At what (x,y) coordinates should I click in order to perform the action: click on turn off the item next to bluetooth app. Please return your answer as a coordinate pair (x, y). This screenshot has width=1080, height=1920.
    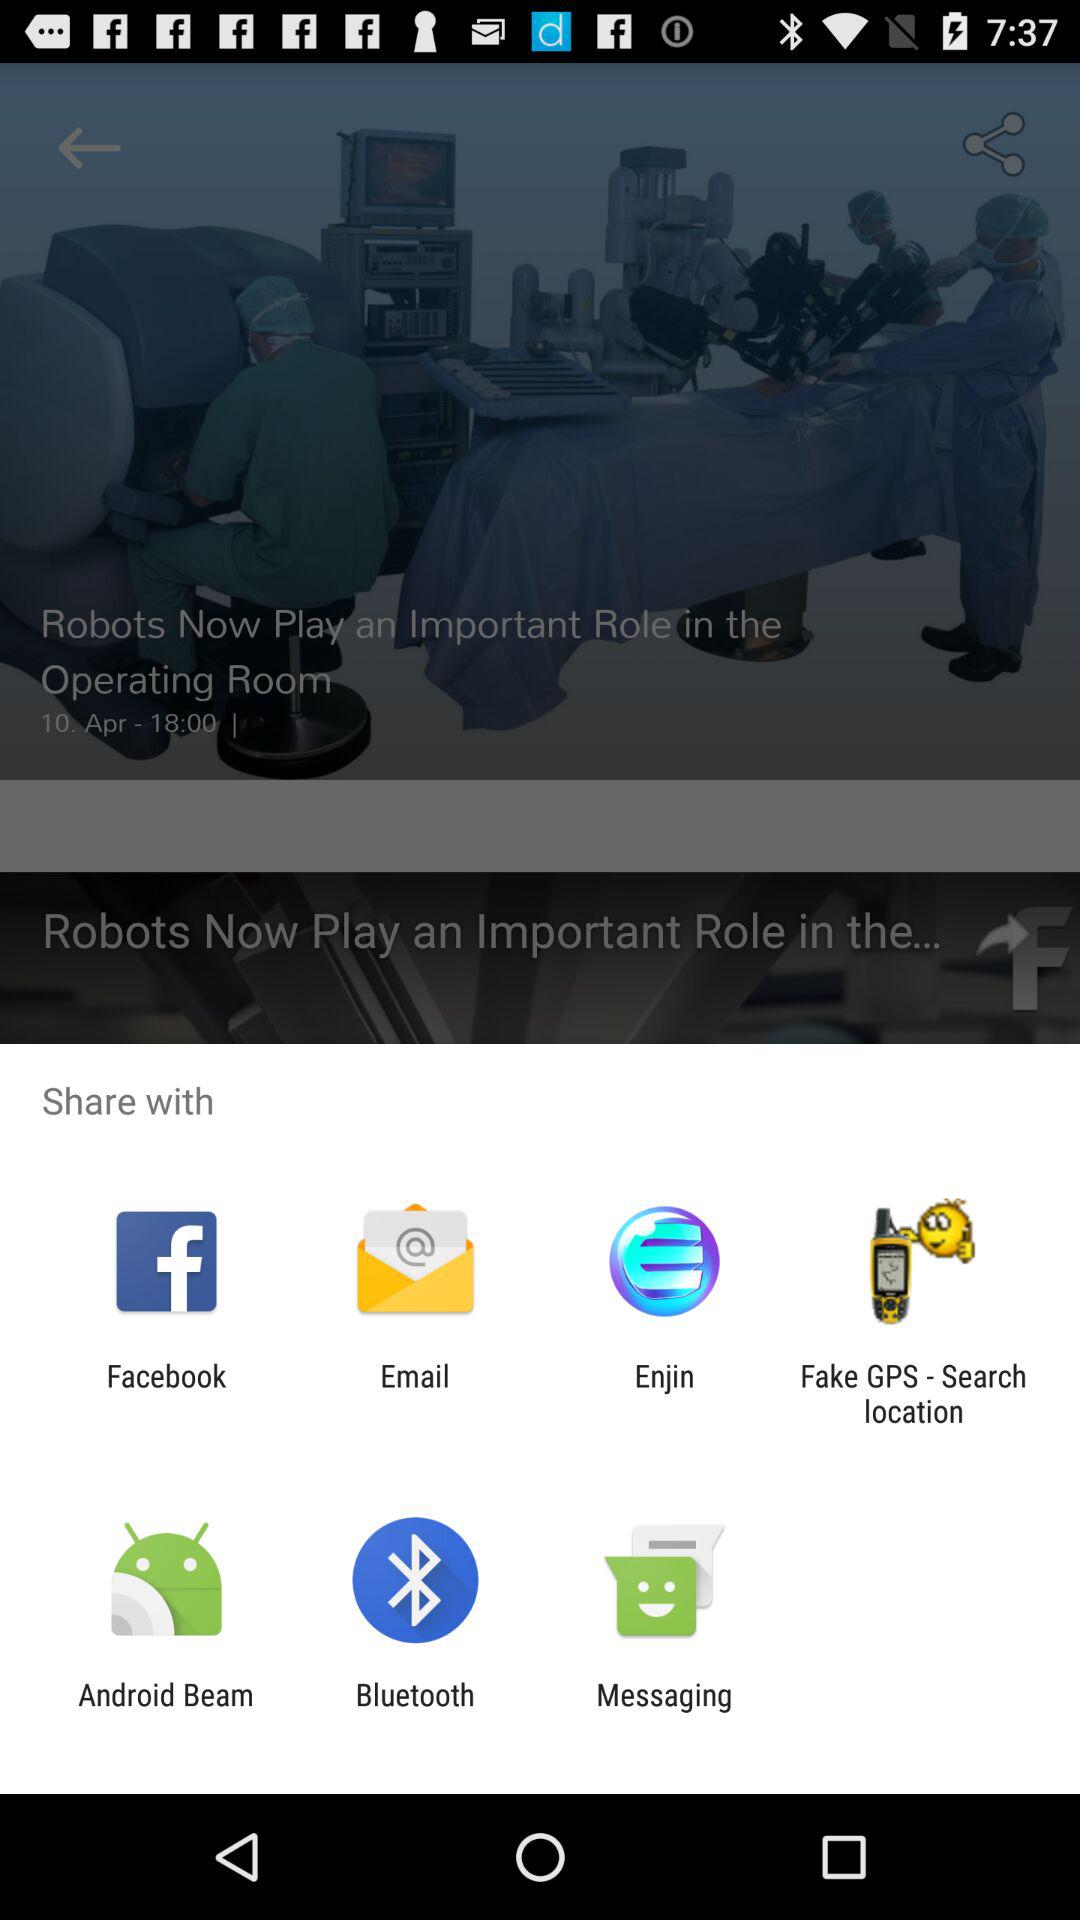
    Looking at the image, I should click on (664, 1712).